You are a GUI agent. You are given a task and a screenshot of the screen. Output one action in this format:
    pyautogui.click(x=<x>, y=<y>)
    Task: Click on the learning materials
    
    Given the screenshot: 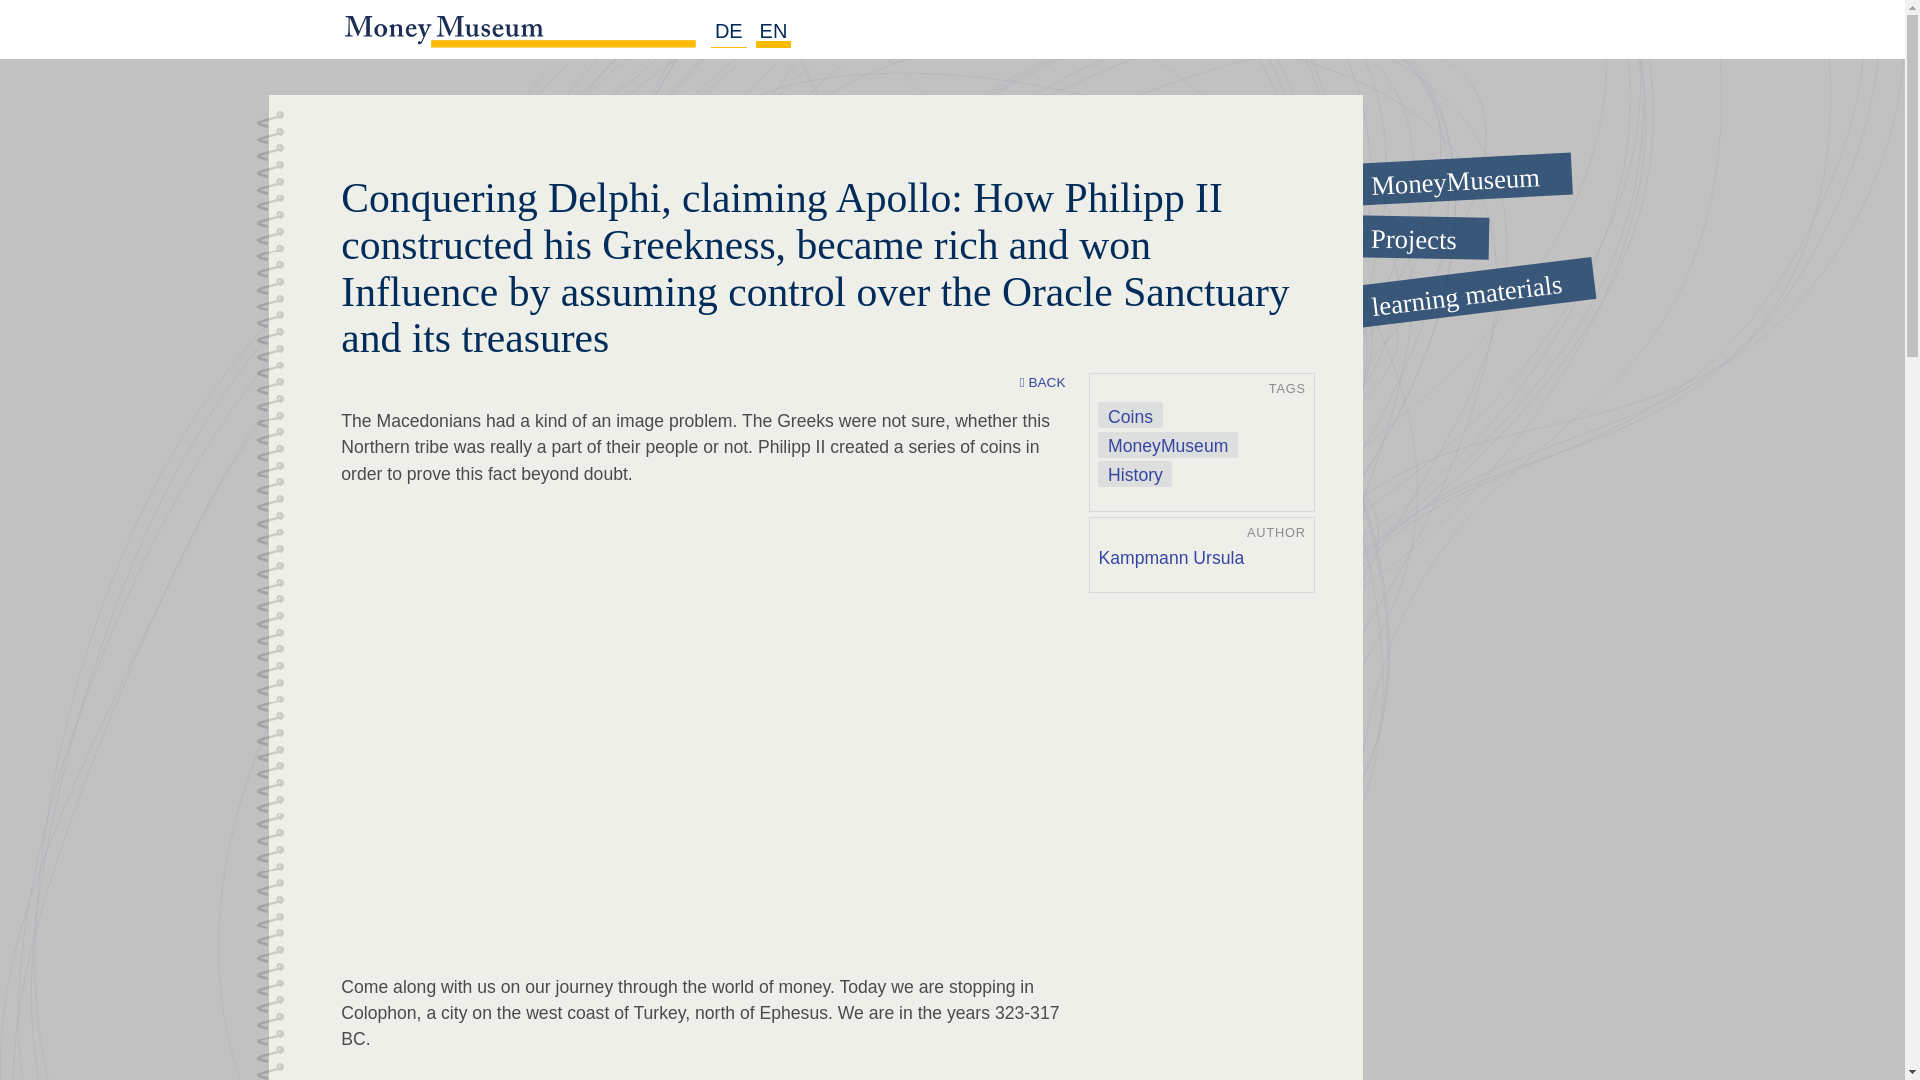 What is the action you would take?
    pyautogui.click(x=1445, y=279)
    